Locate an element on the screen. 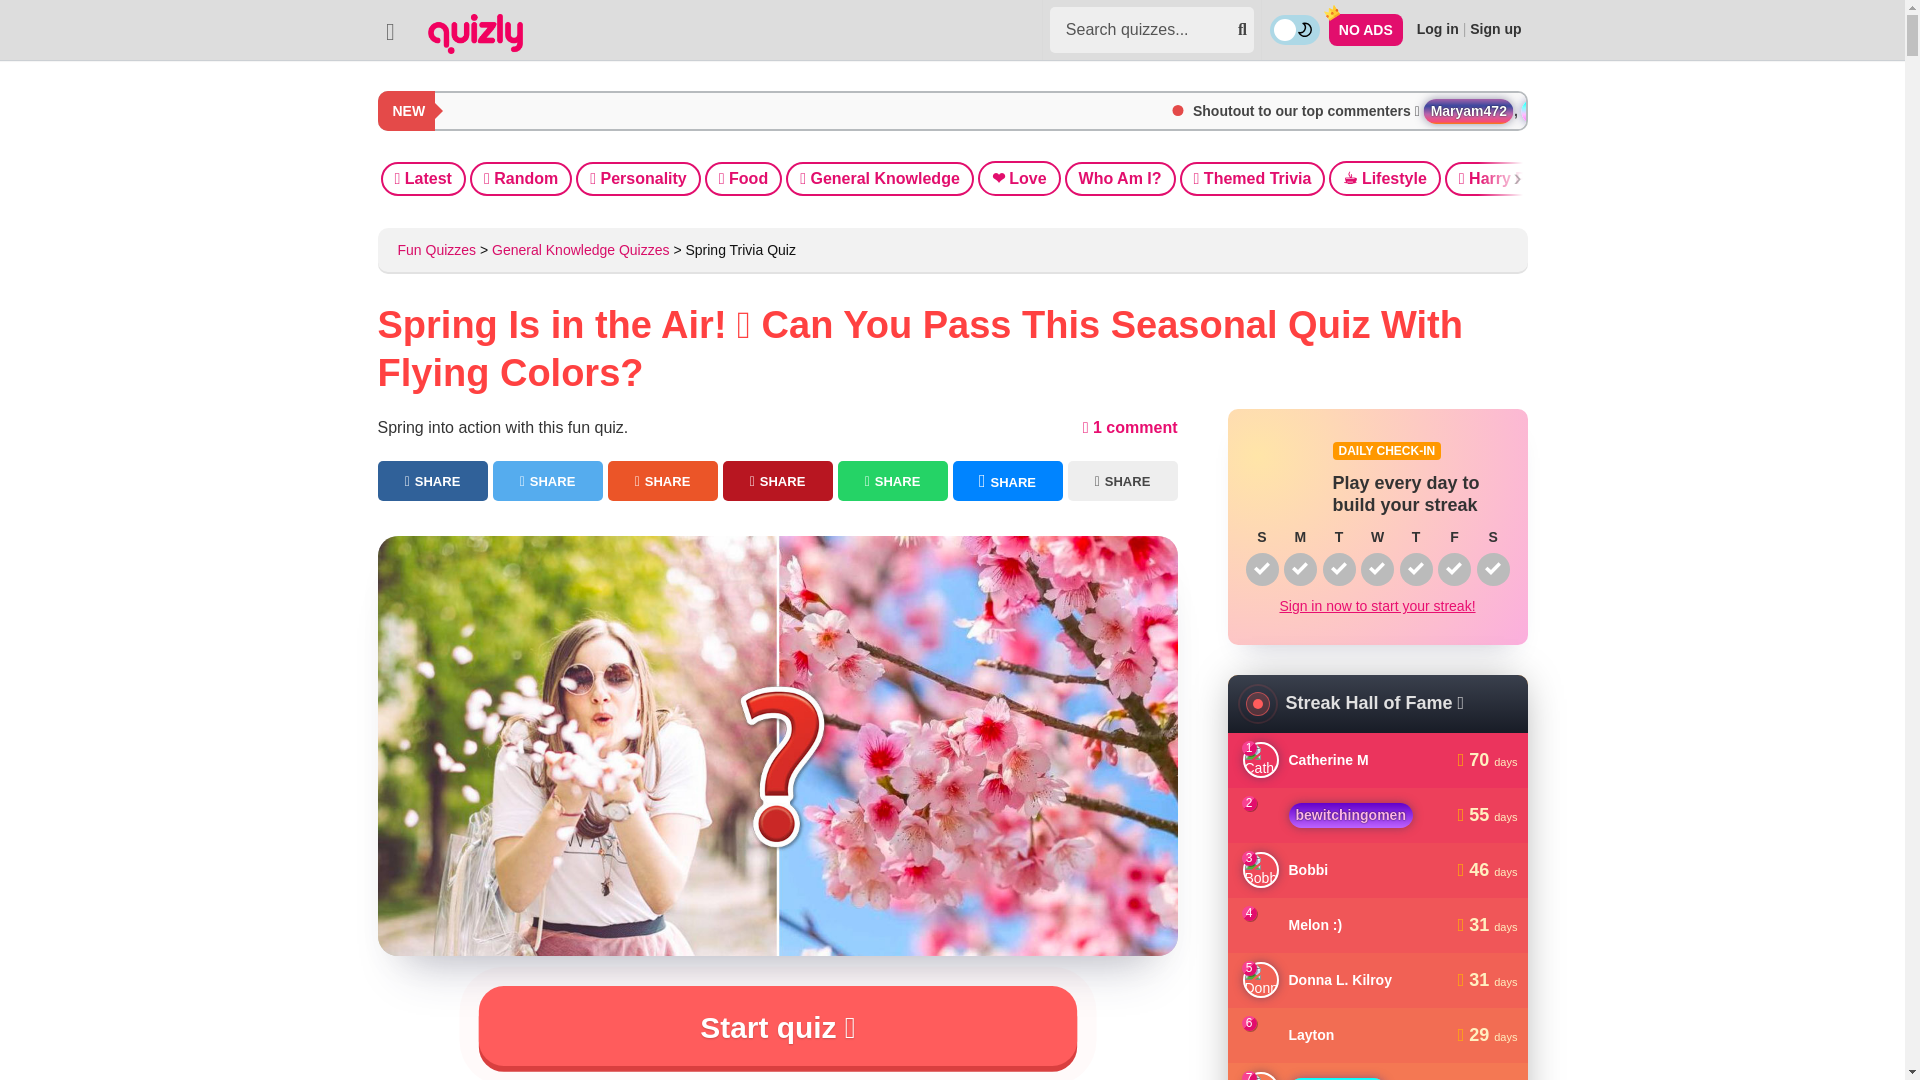 This screenshot has height=1080, width=1920. Sign up is located at coordinates (1495, 28).